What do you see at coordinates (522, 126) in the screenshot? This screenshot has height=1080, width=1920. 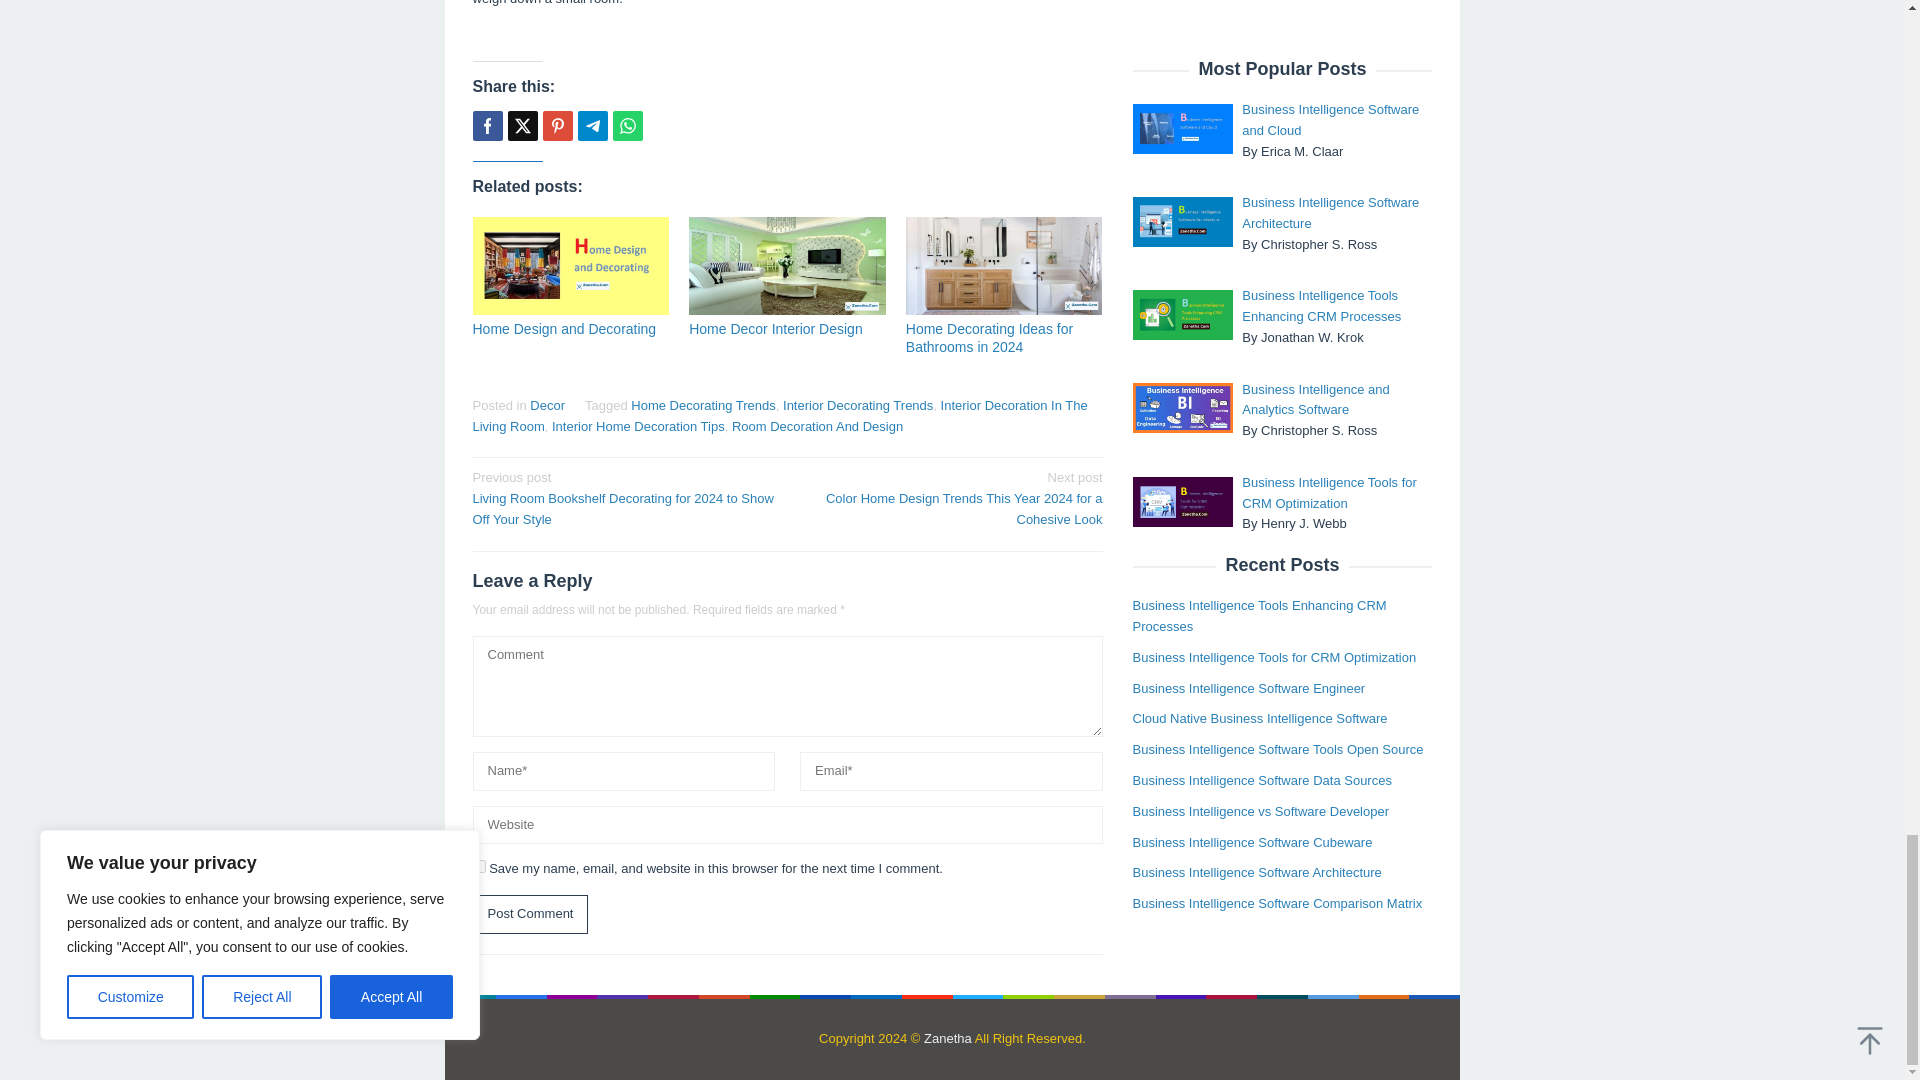 I see `Tweet this` at bounding box center [522, 126].